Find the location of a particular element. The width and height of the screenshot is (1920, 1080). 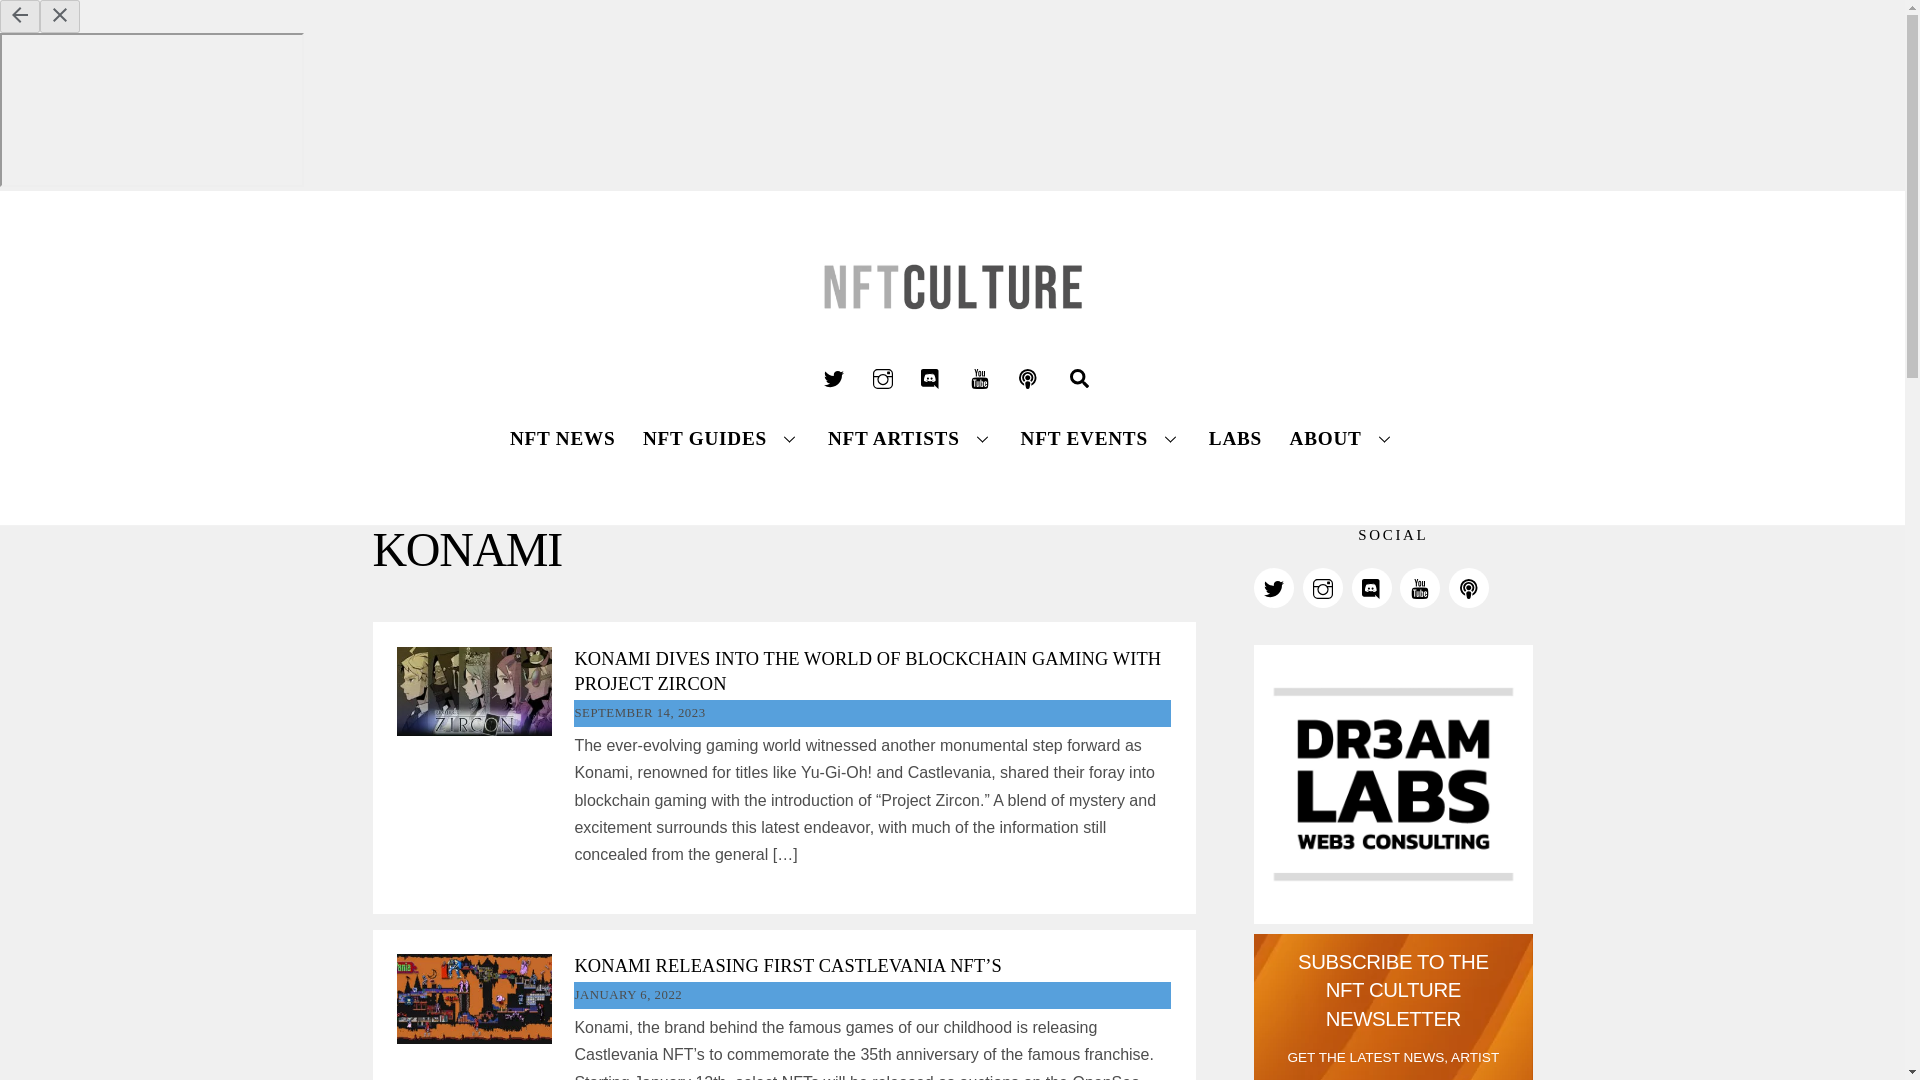

NFT EVENTS is located at coordinates (1100, 438).